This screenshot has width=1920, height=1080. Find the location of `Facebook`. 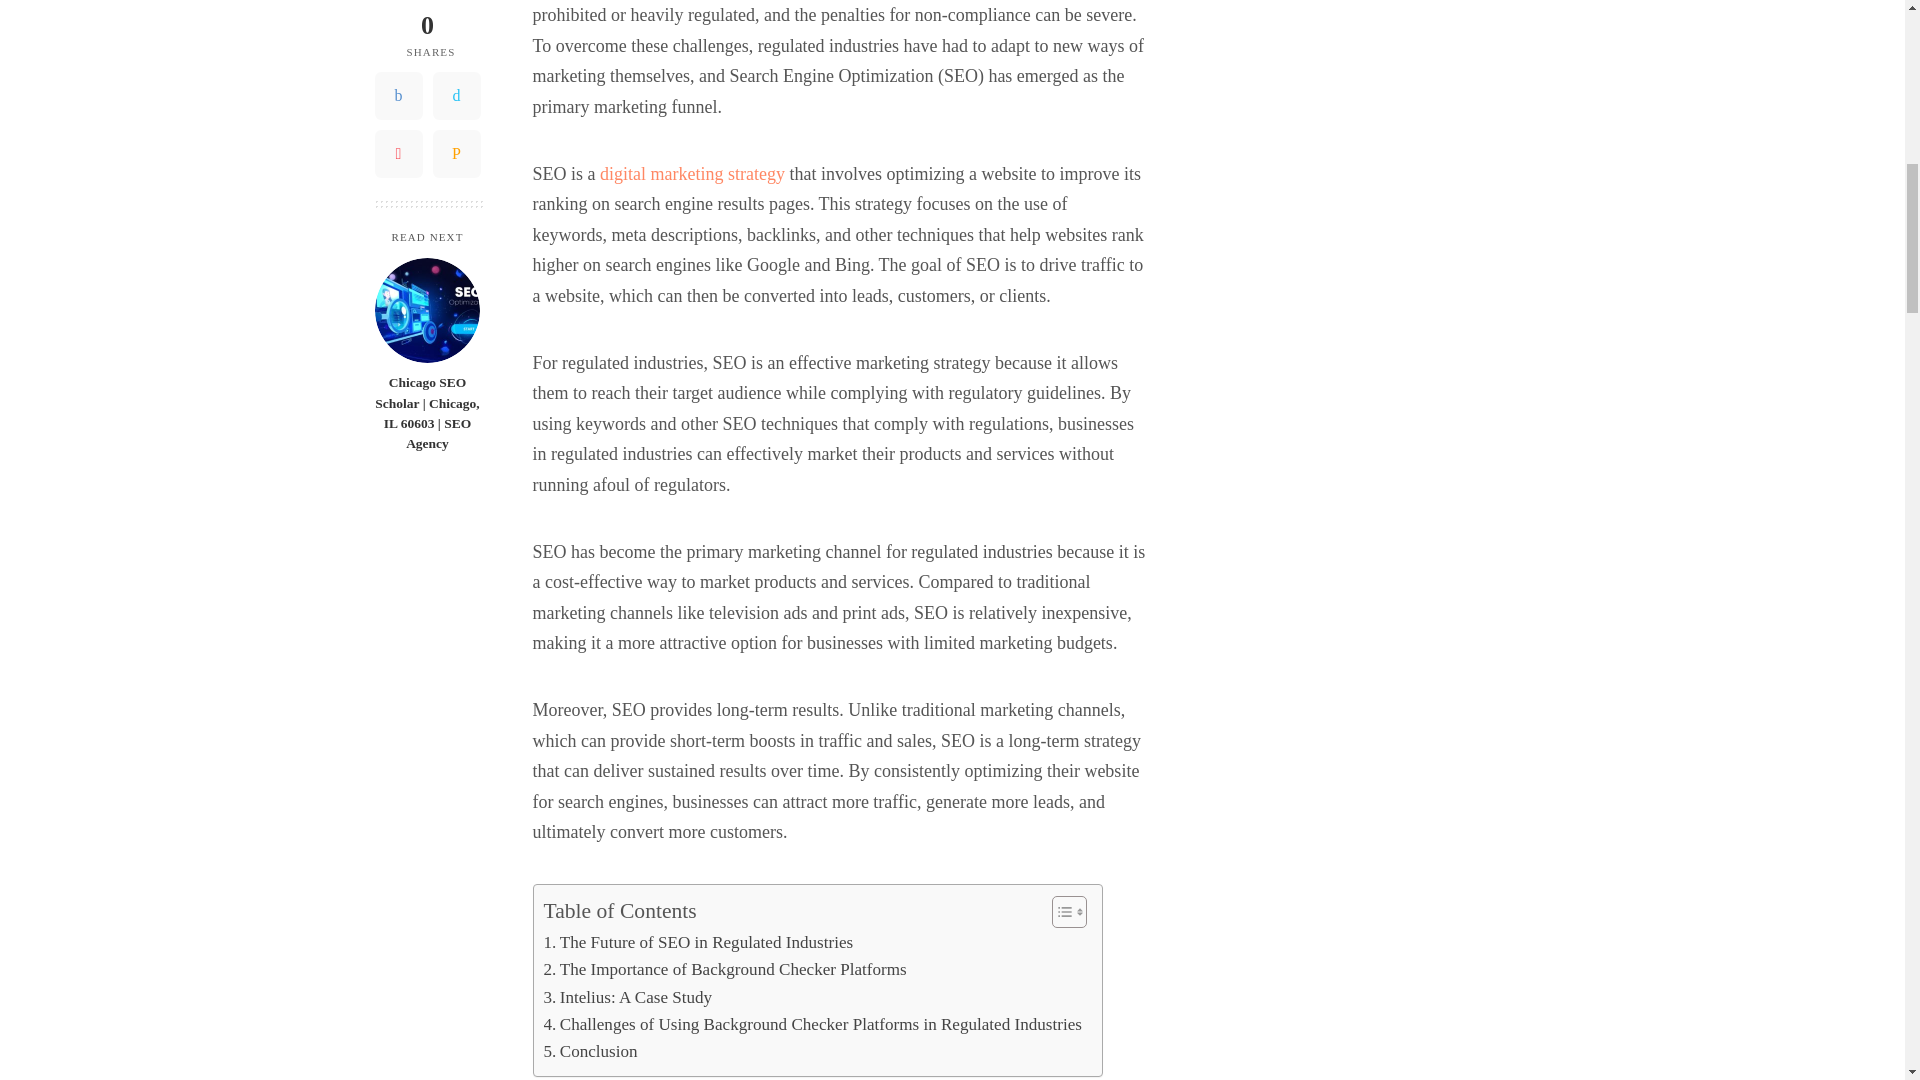

Facebook is located at coordinates (398, 9).